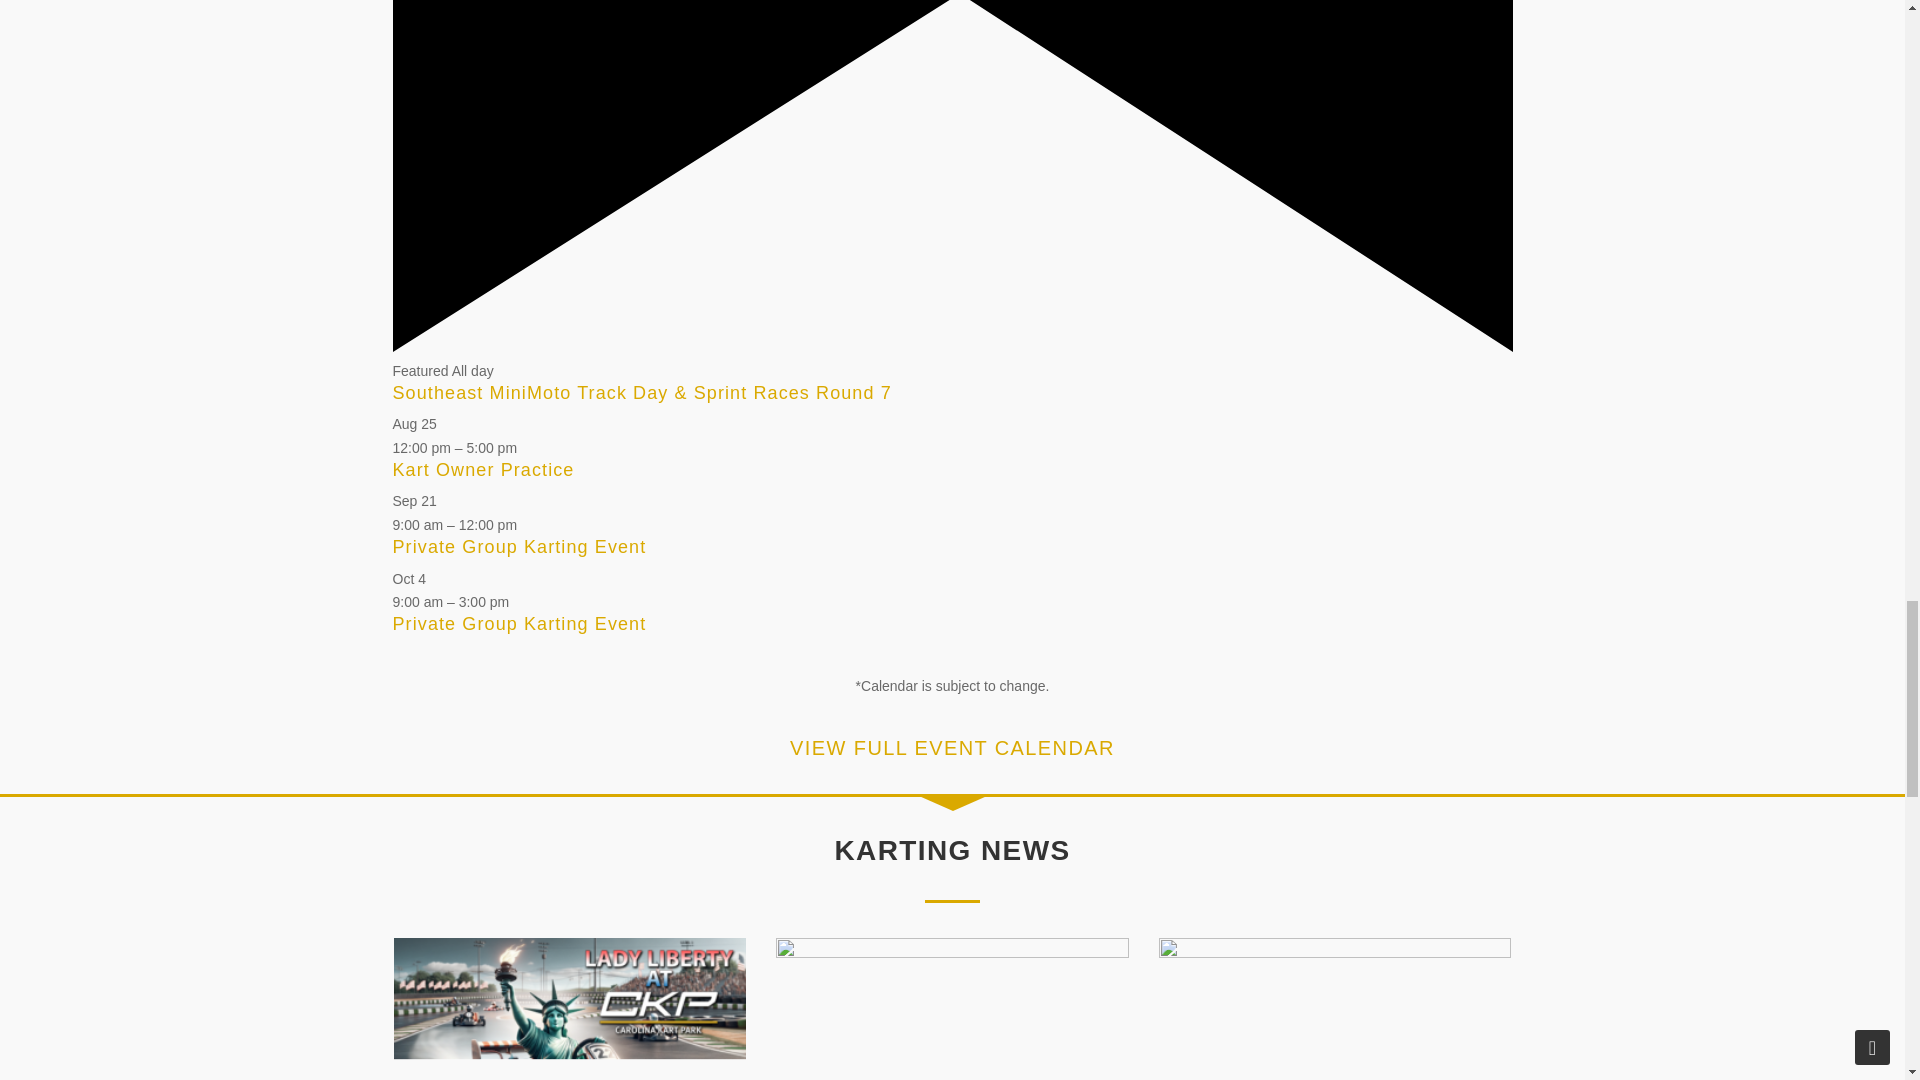 The image size is (1920, 1080). I want to click on Private Group Karting Event, so click(518, 546).